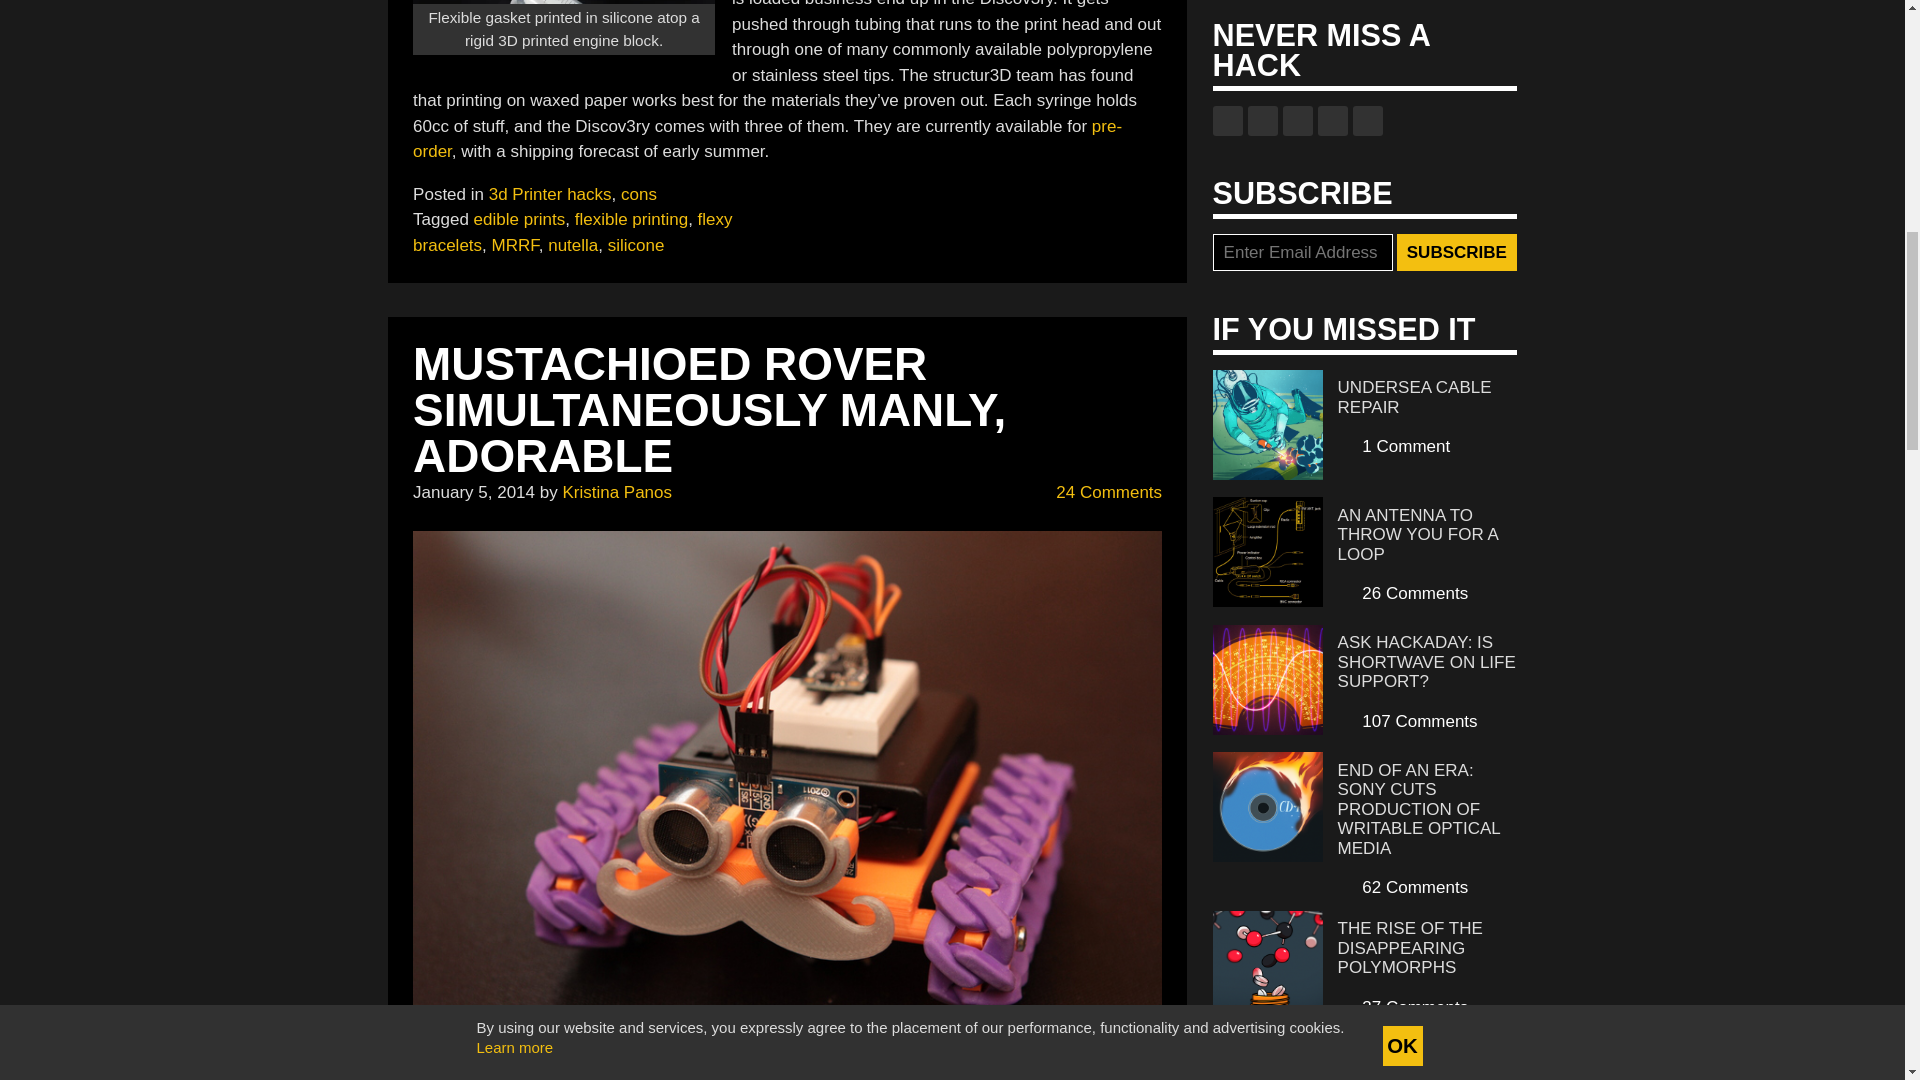  What do you see at coordinates (572, 232) in the screenshot?
I see `flexy bracelets` at bounding box center [572, 232].